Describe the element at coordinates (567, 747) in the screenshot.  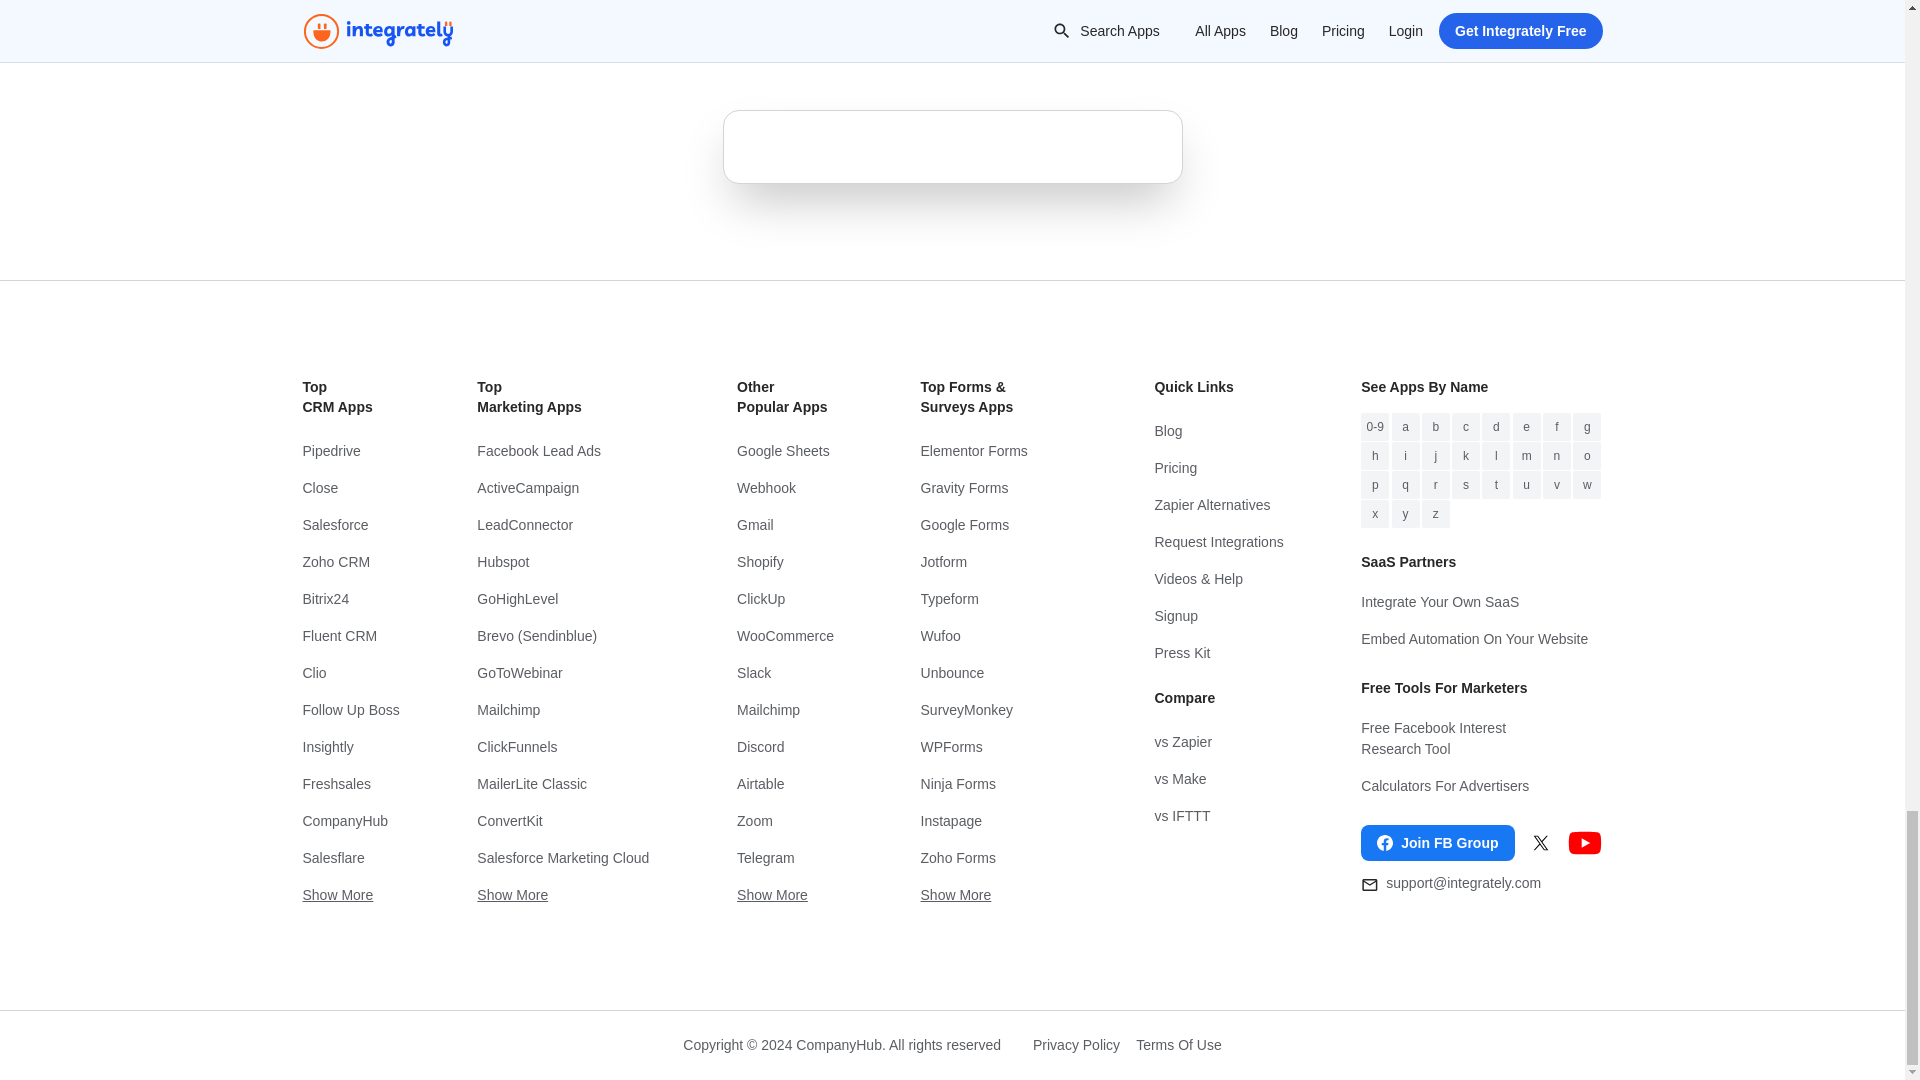
I see `ClickFunnels` at that location.